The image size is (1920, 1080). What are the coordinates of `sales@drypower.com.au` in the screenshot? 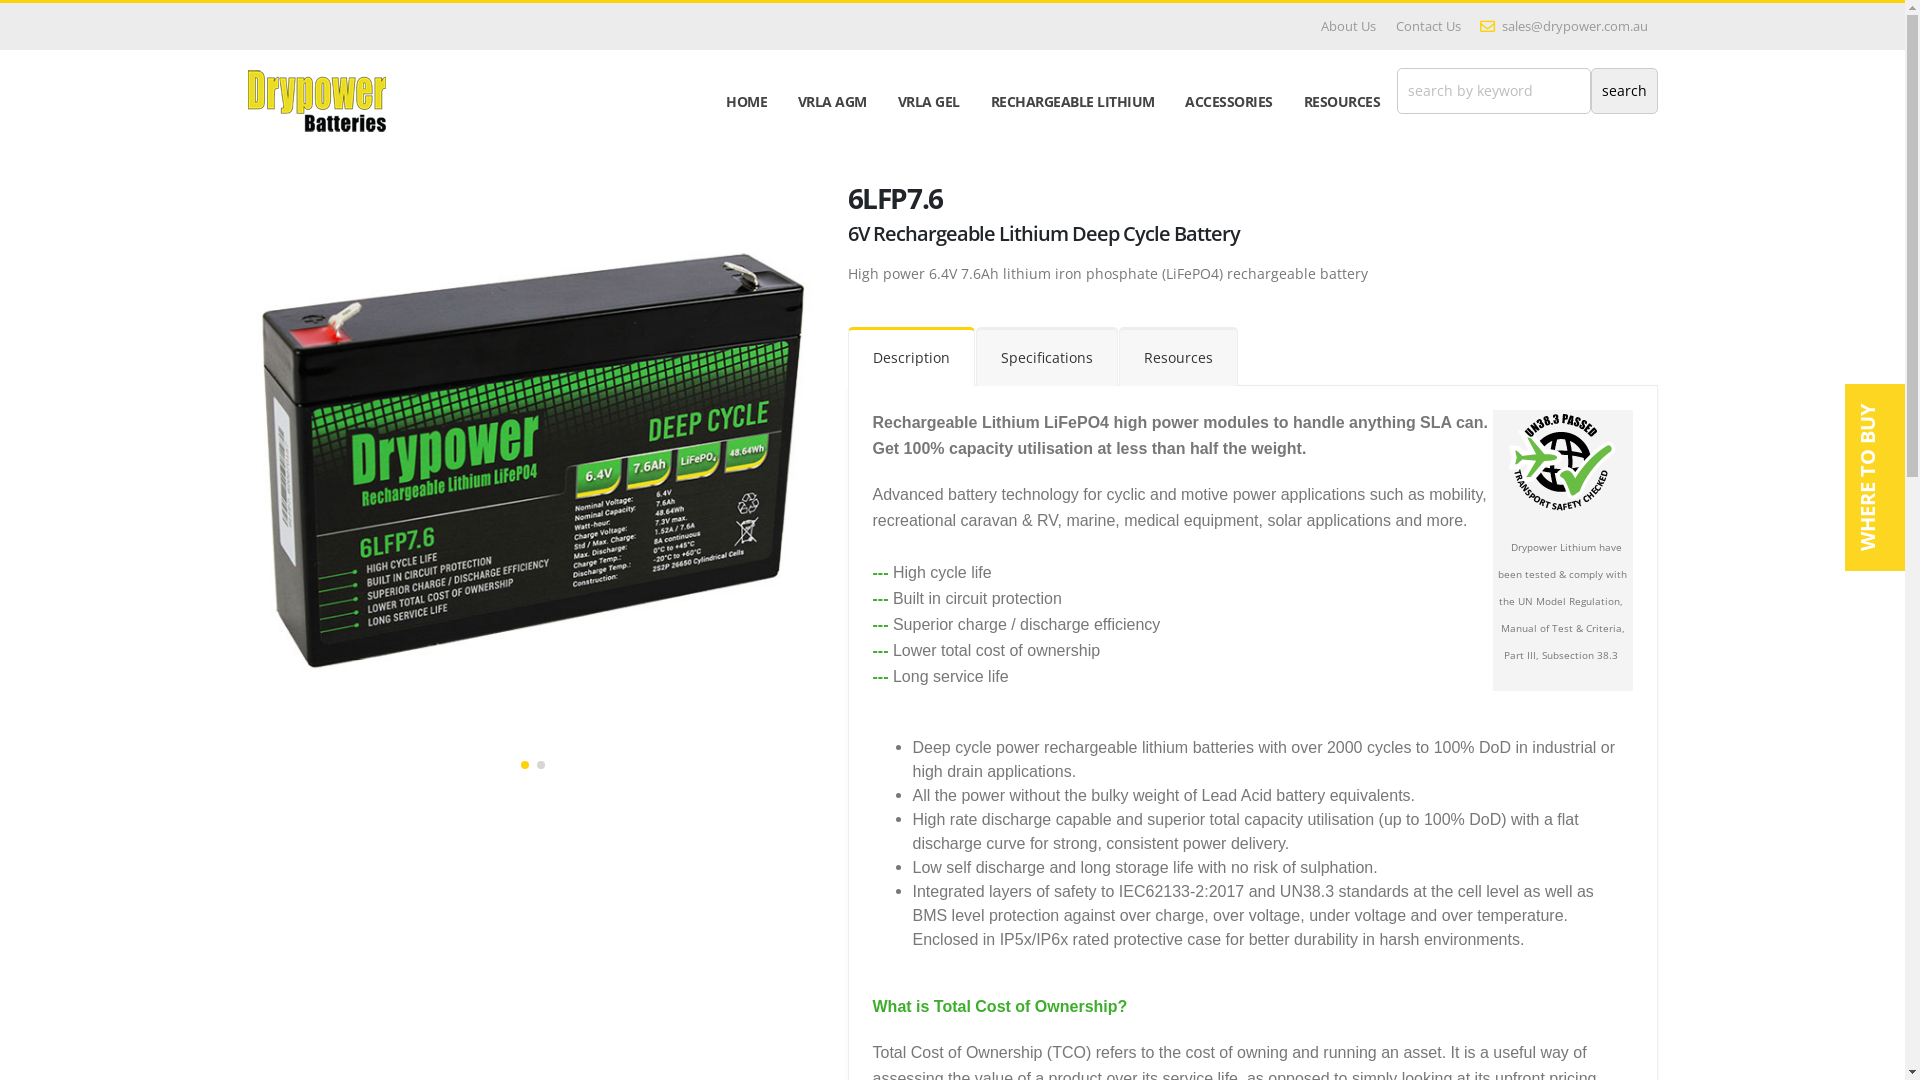 It's located at (1564, 26).